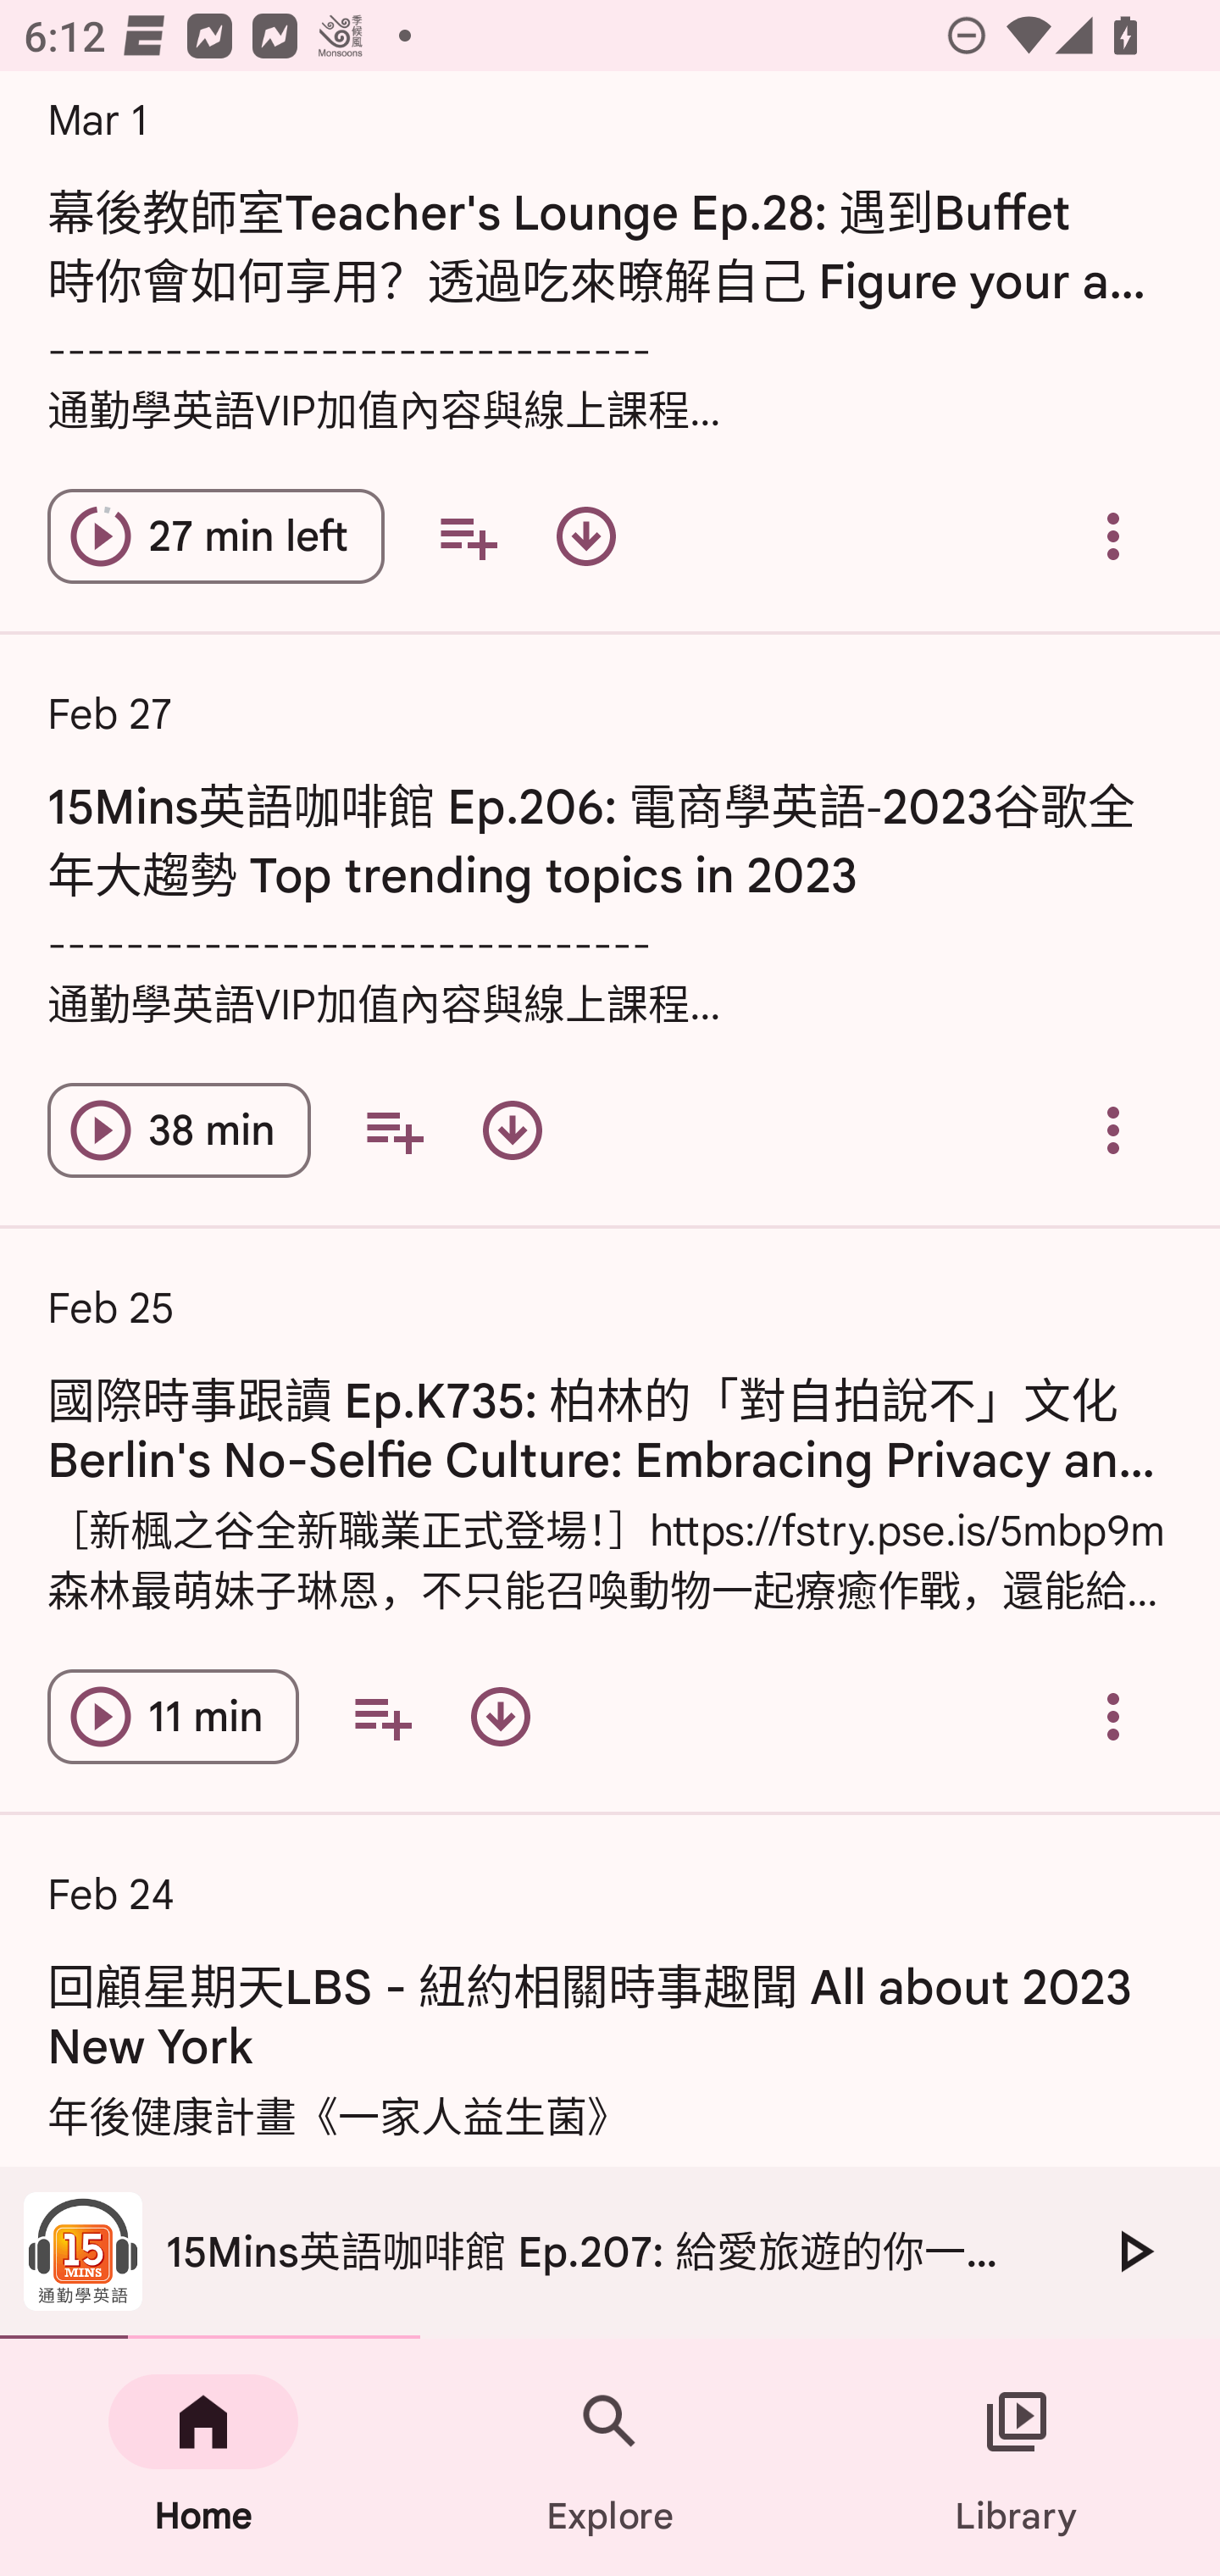  What do you see at coordinates (610, 2457) in the screenshot?
I see `Explore` at bounding box center [610, 2457].